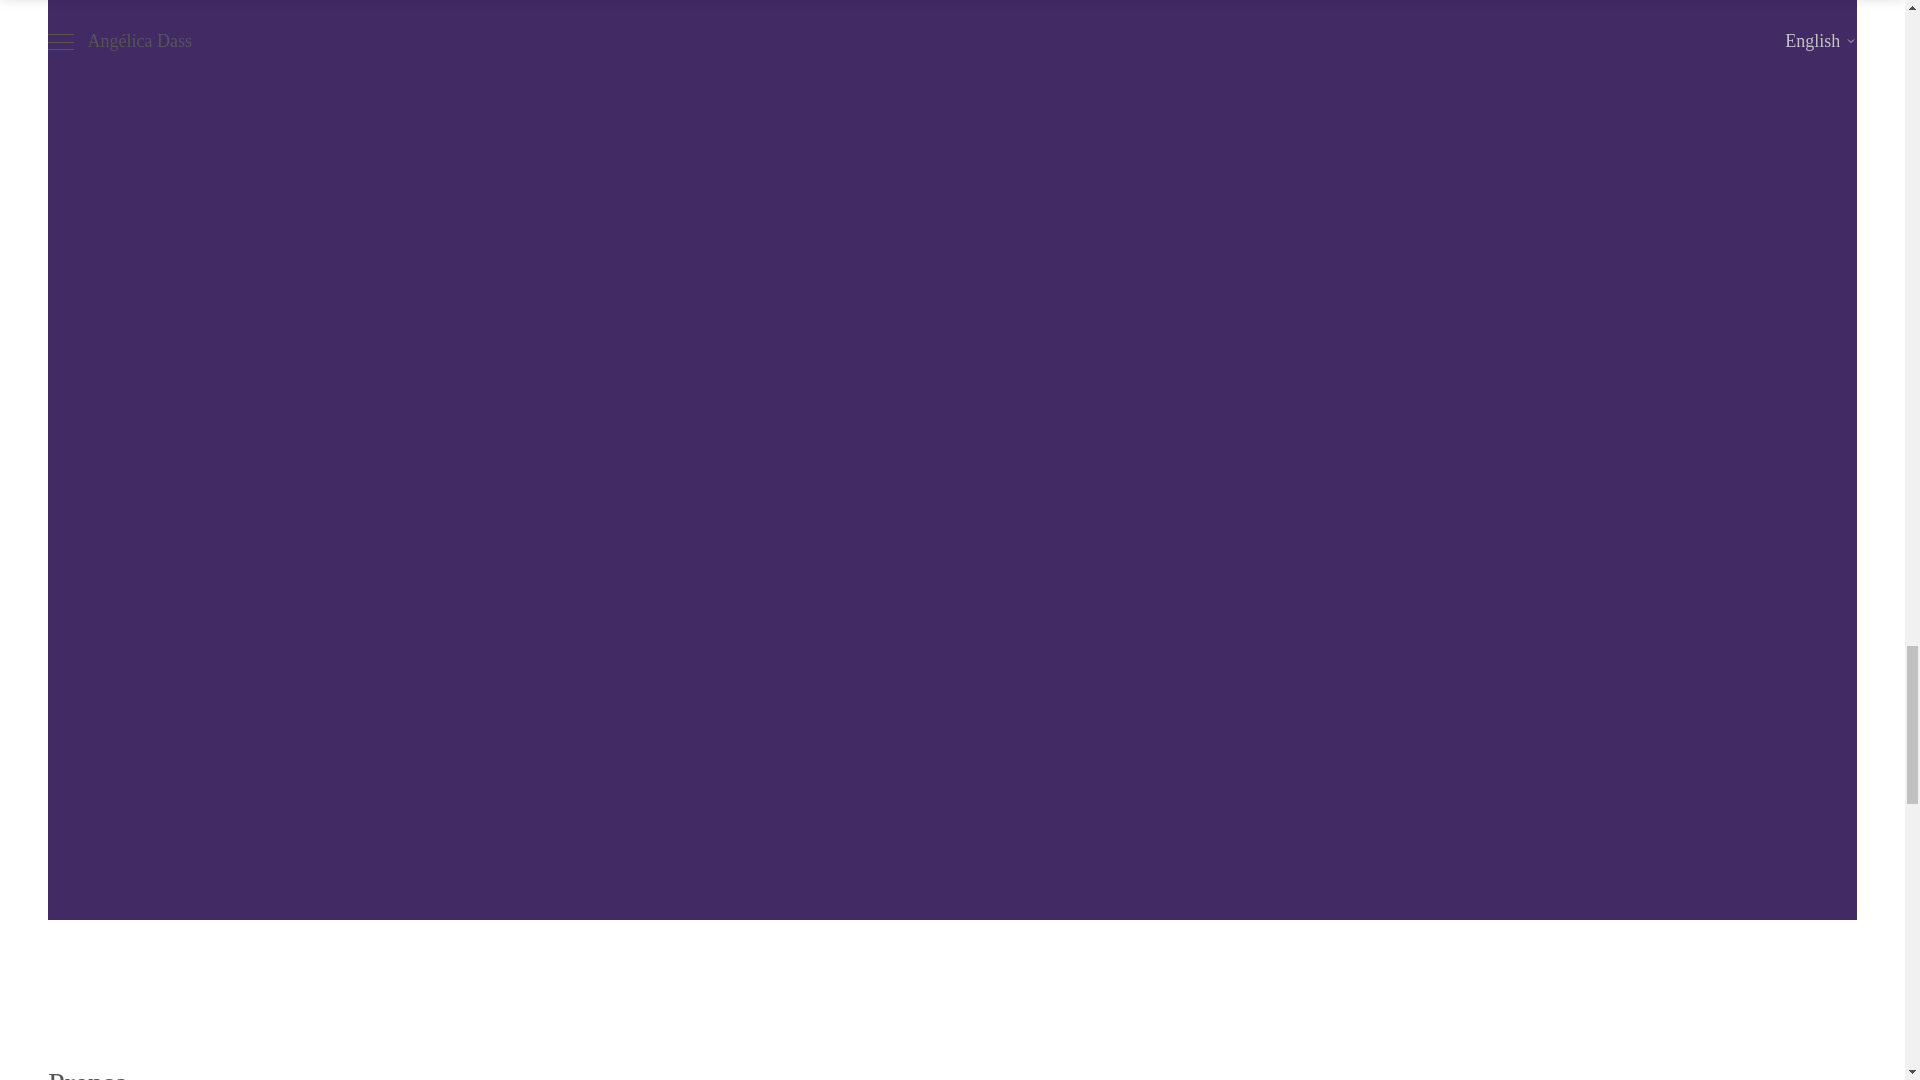 This screenshot has width=1920, height=1080. Describe the element at coordinates (1796, 1078) in the screenshot. I see `See all Press` at that location.